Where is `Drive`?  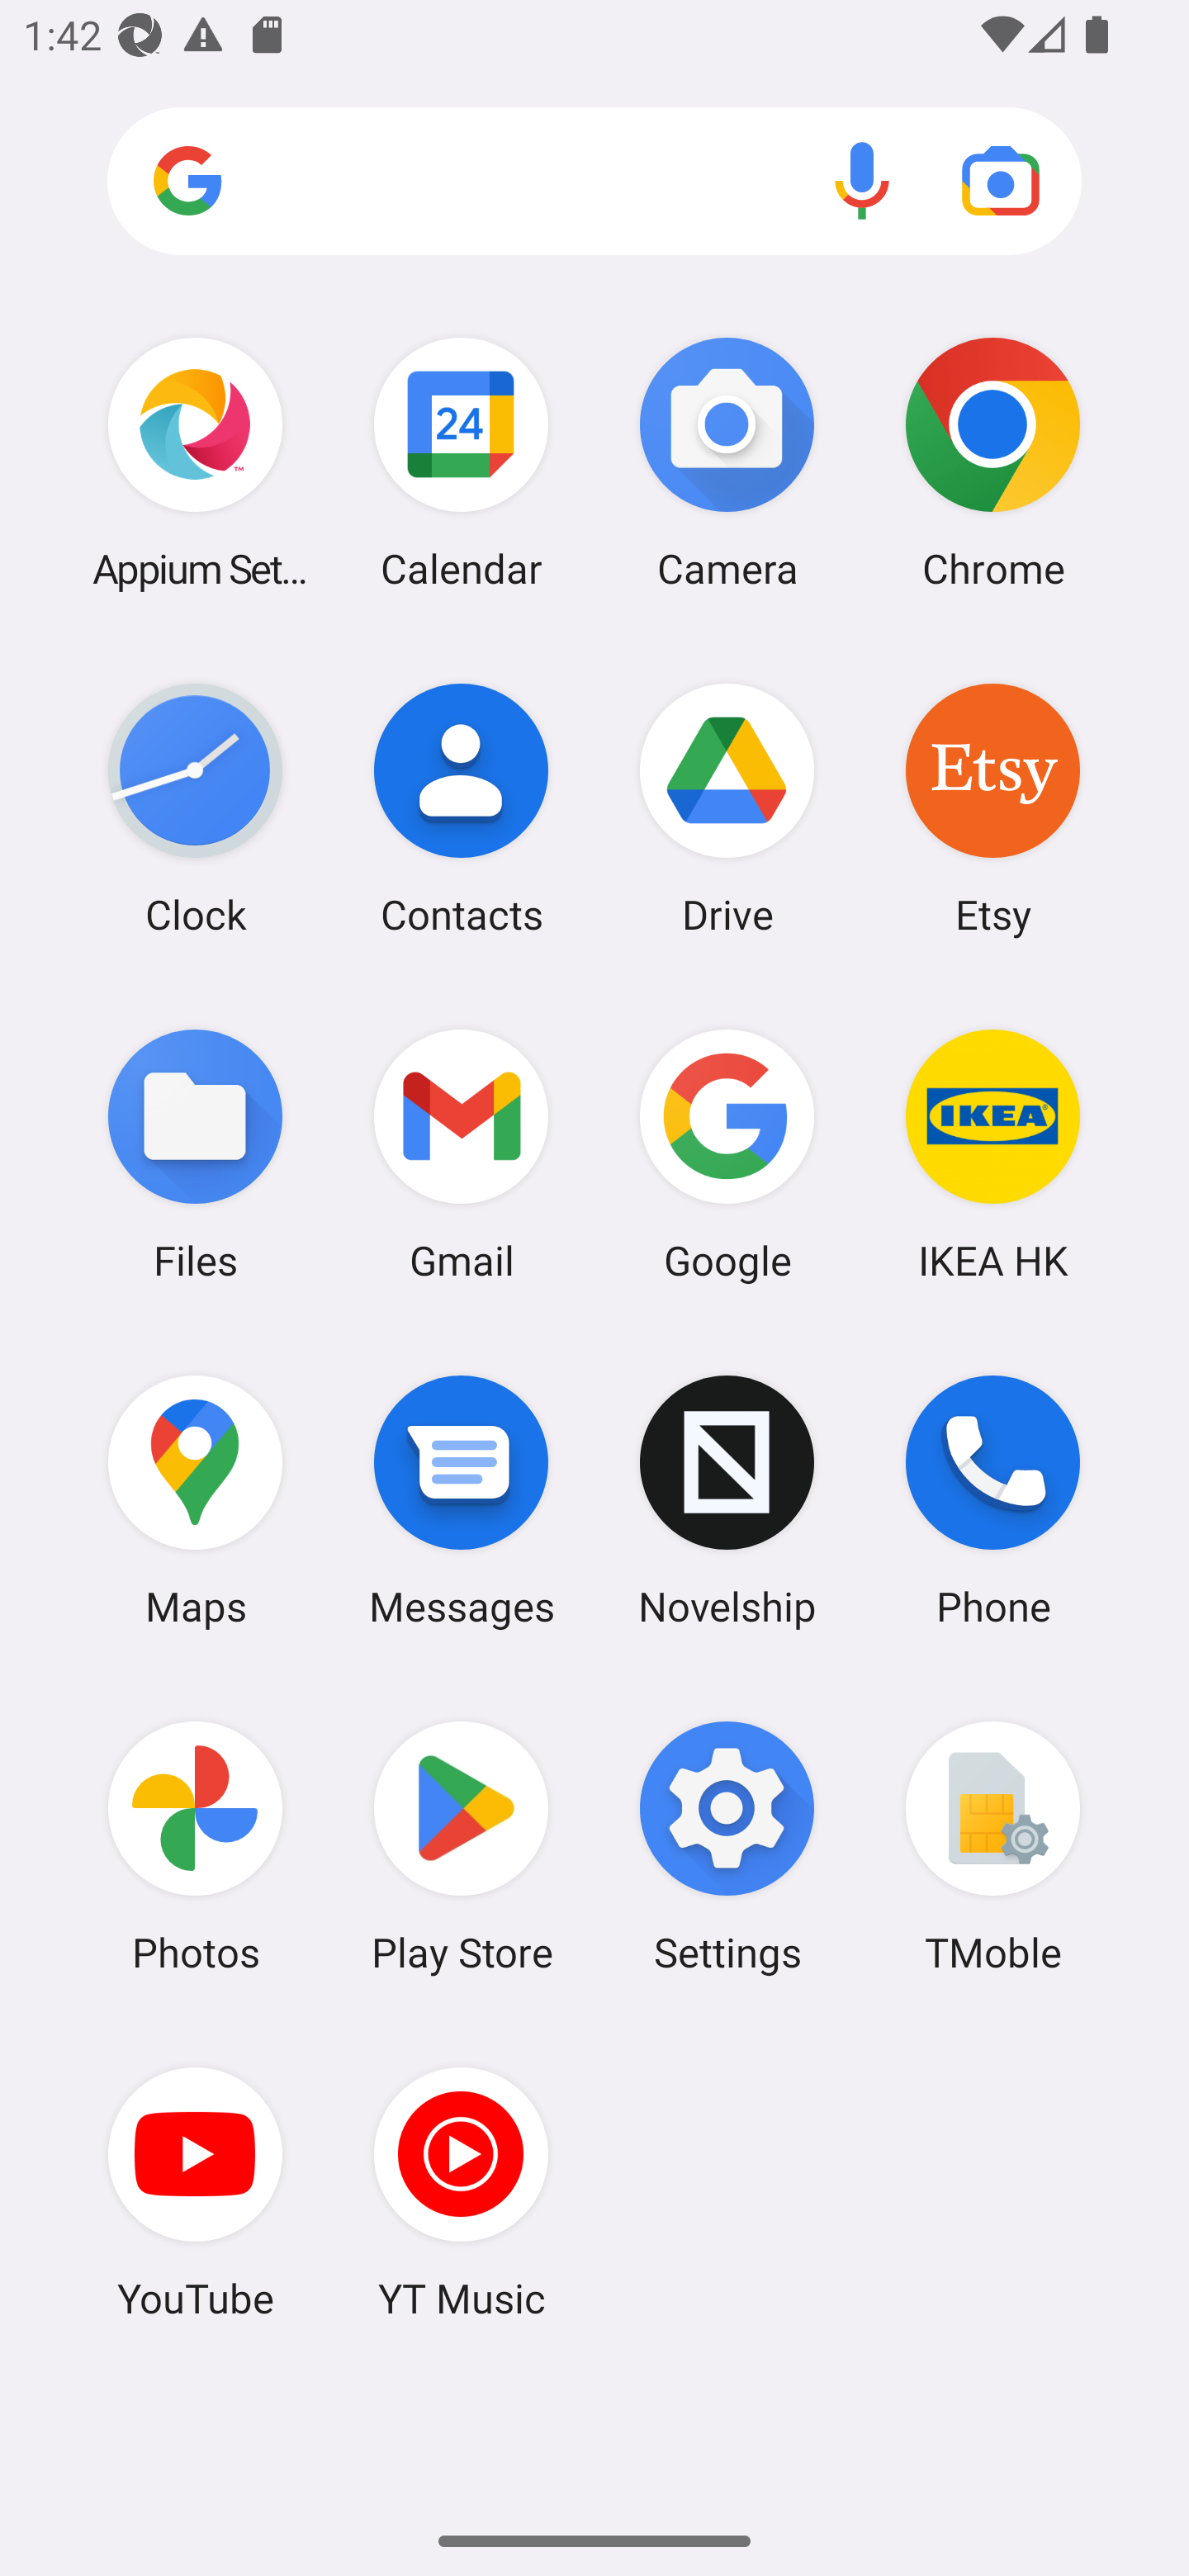
Drive is located at coordinates (727, 808).